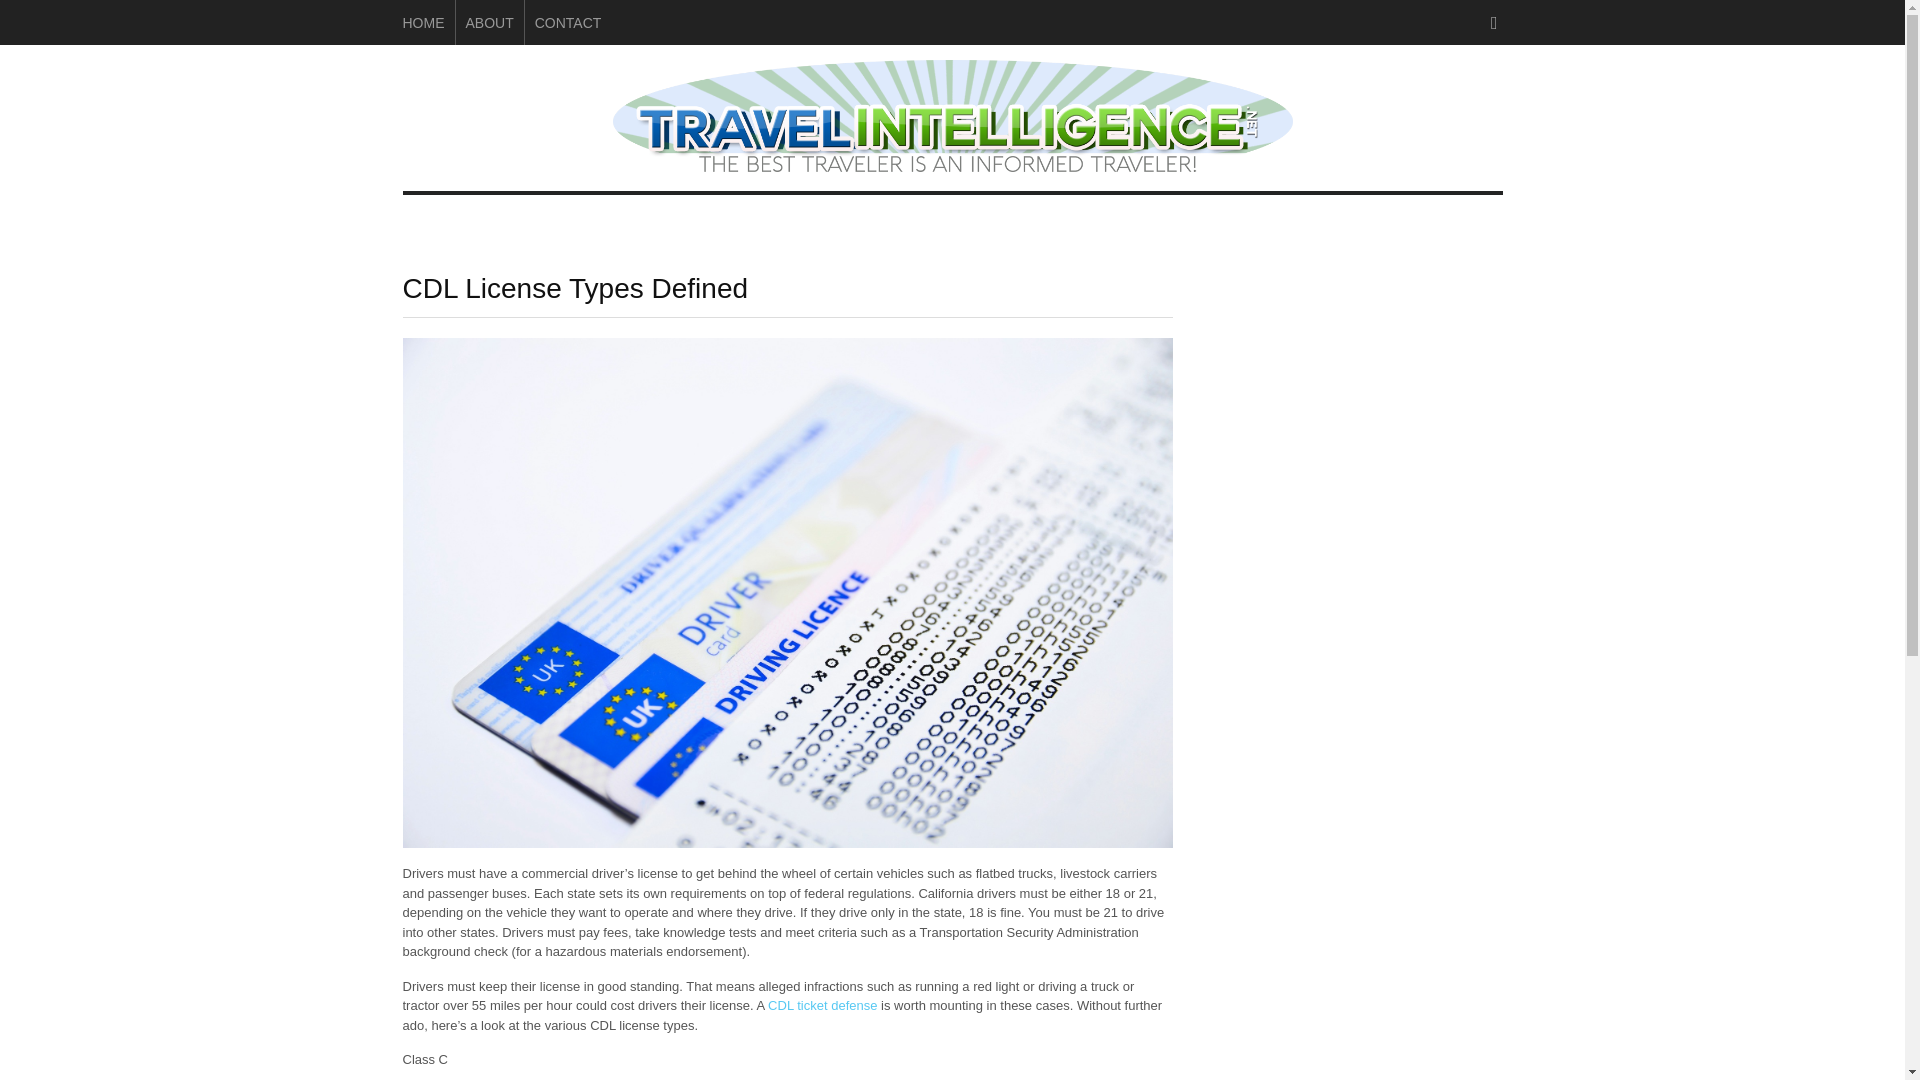  What do you see at coordinates (568, 22) in the screenshot?
I see `CONTACT` at bounding box center [568, 22].